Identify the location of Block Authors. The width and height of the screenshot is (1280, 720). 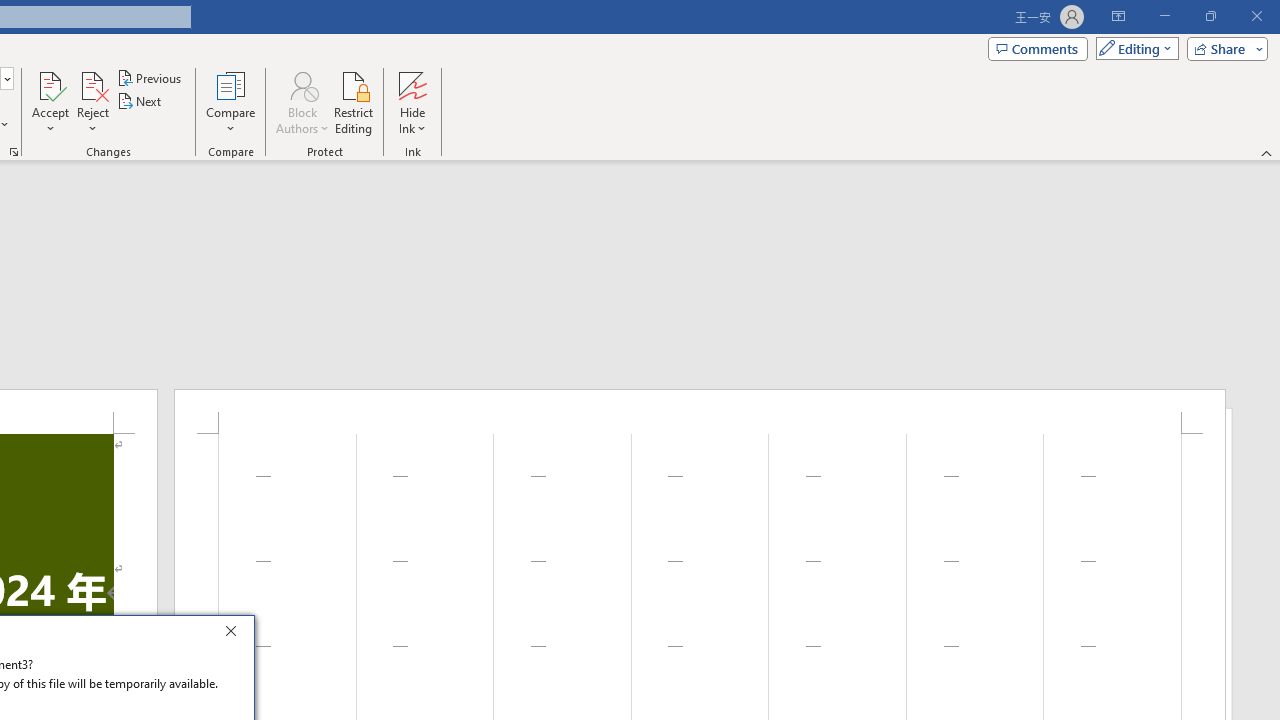
(302, 102).